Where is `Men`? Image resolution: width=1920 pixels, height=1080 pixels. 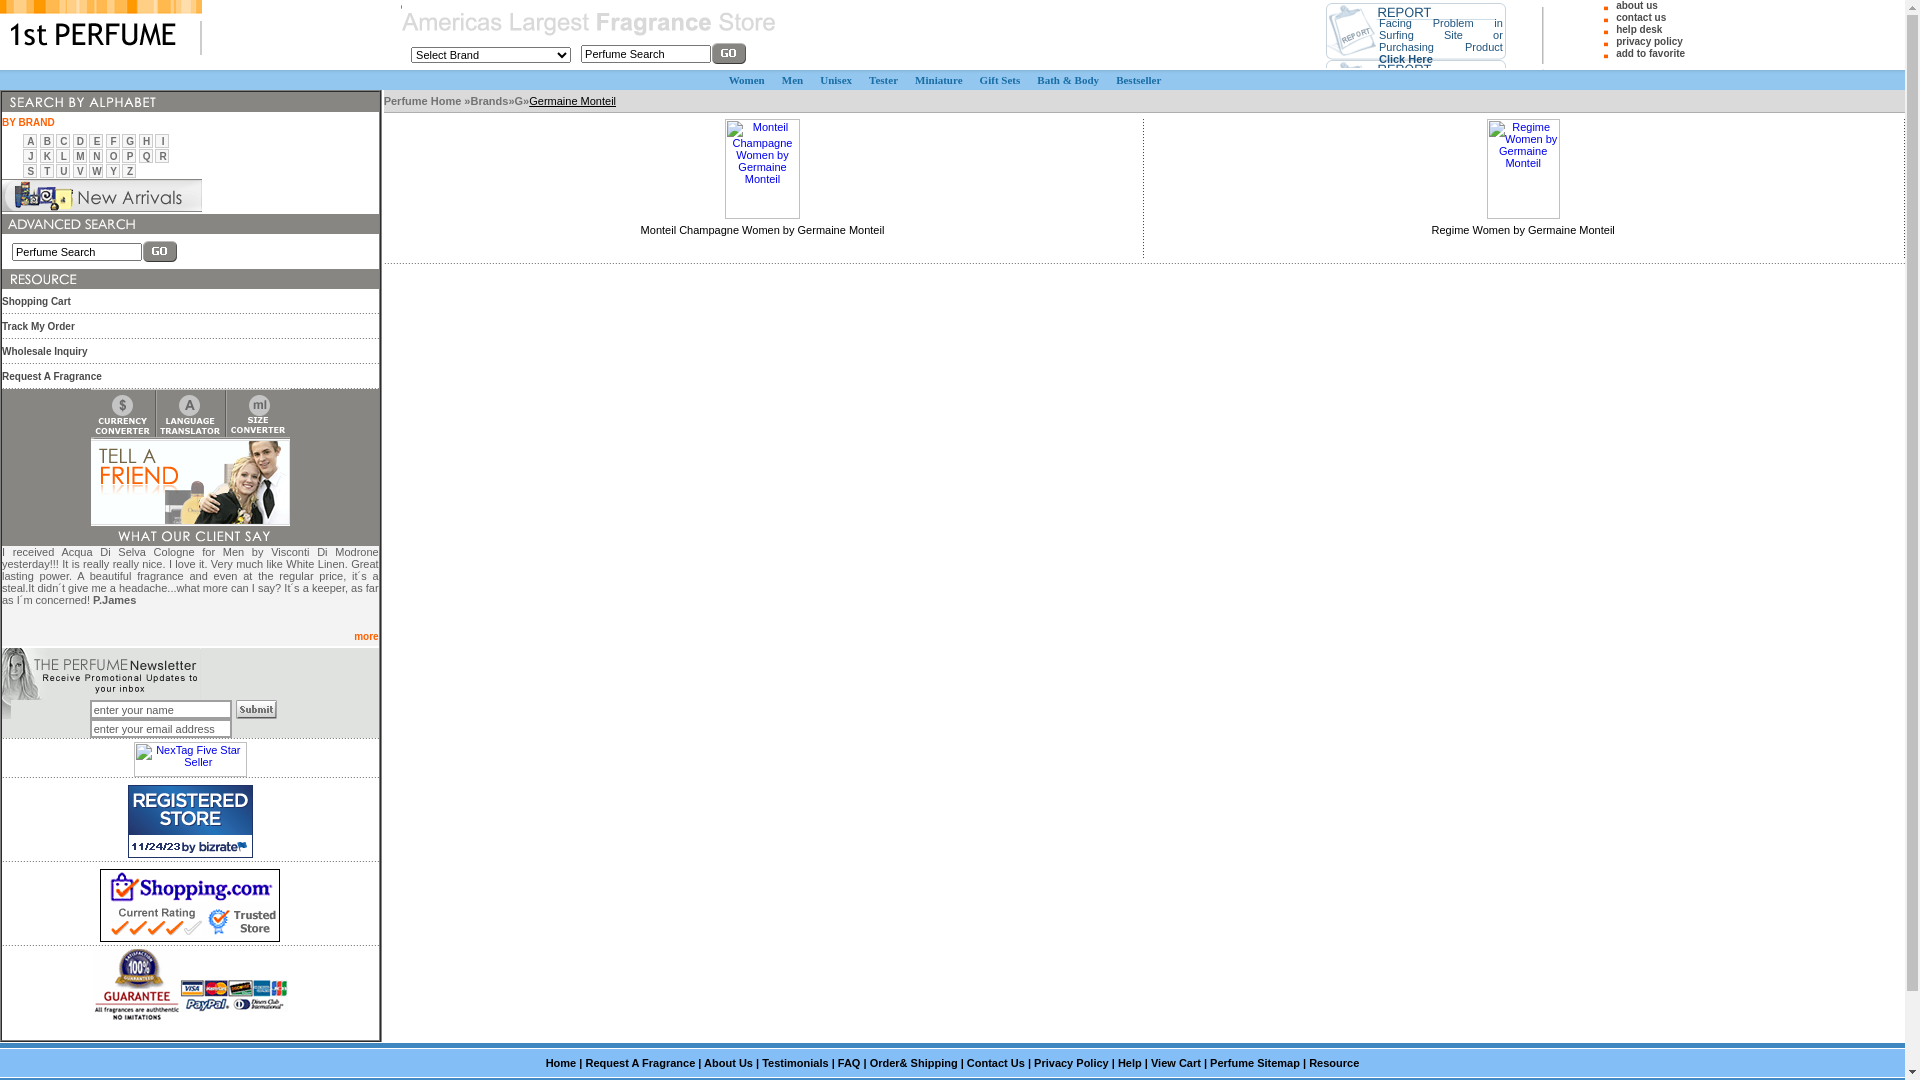
Men is located at coordinates (792, 80).